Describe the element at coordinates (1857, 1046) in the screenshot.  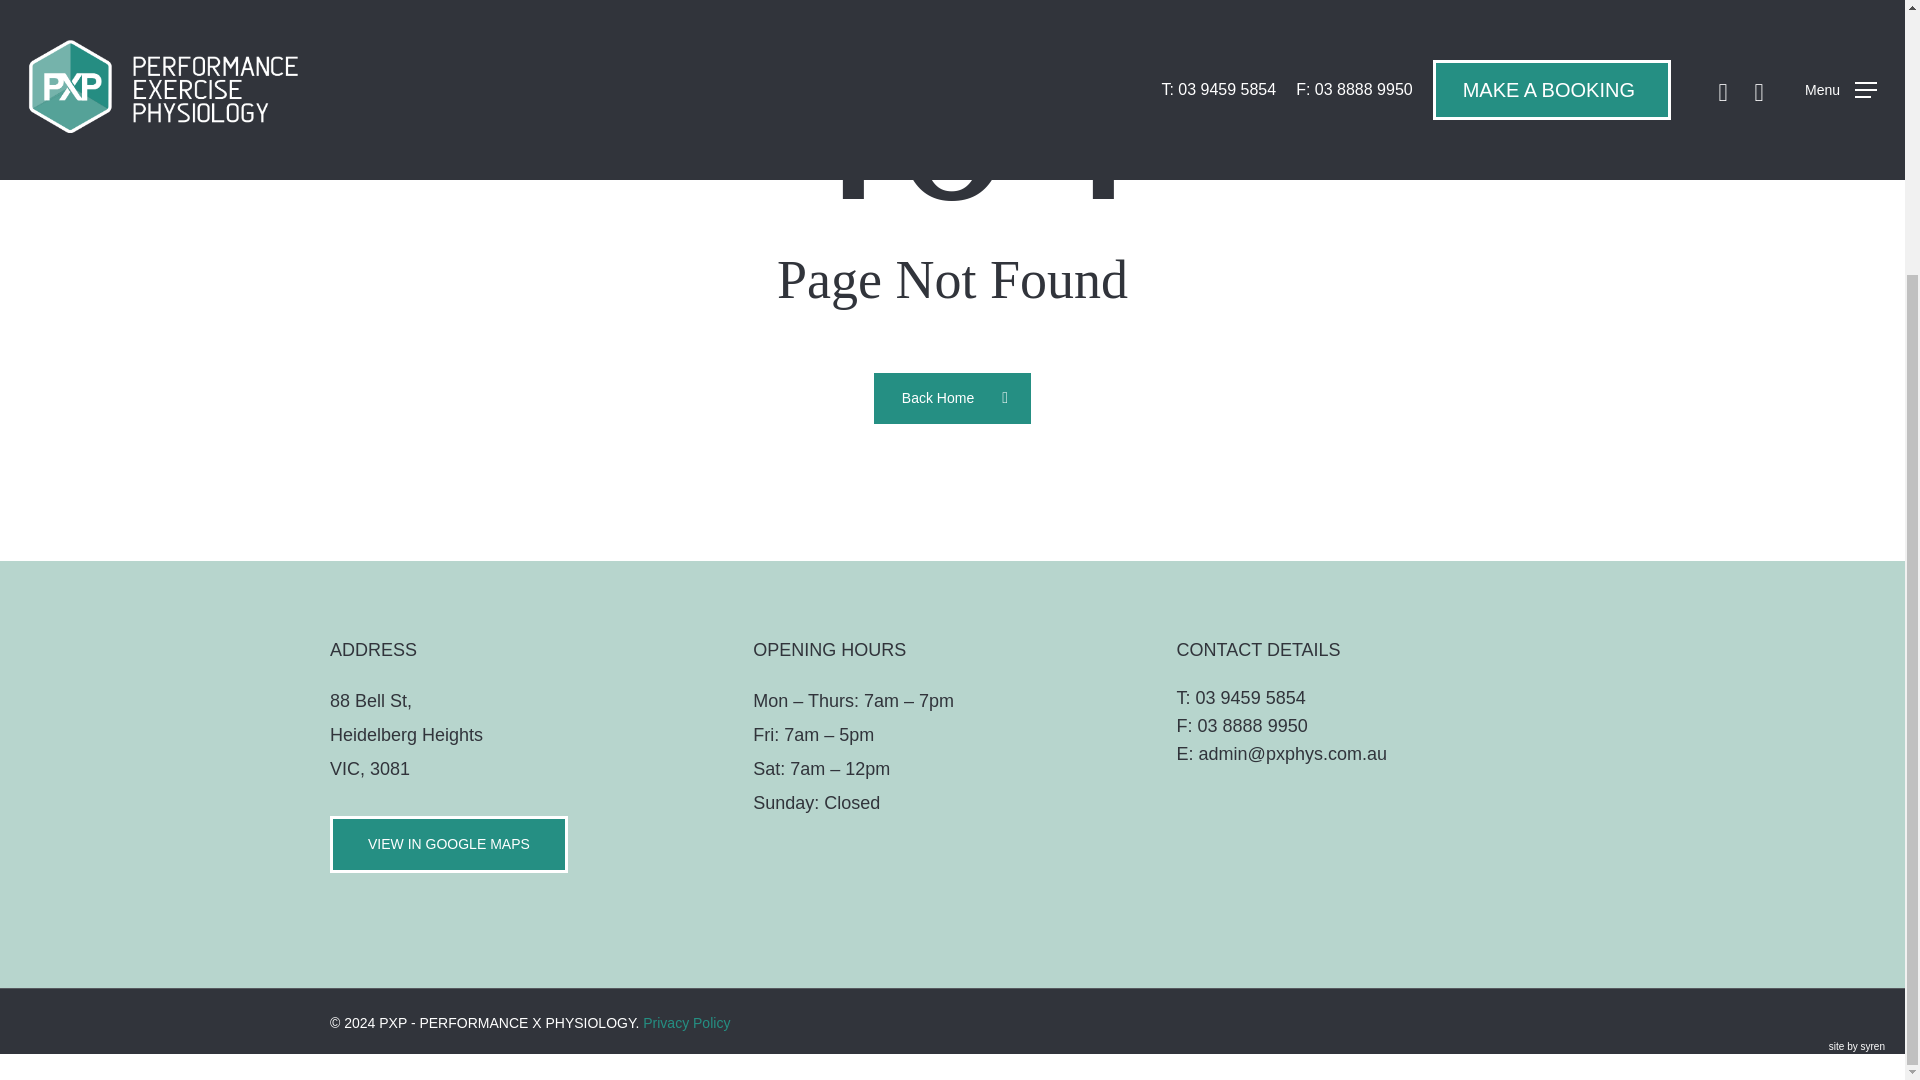
I see `site by syren` at that location.